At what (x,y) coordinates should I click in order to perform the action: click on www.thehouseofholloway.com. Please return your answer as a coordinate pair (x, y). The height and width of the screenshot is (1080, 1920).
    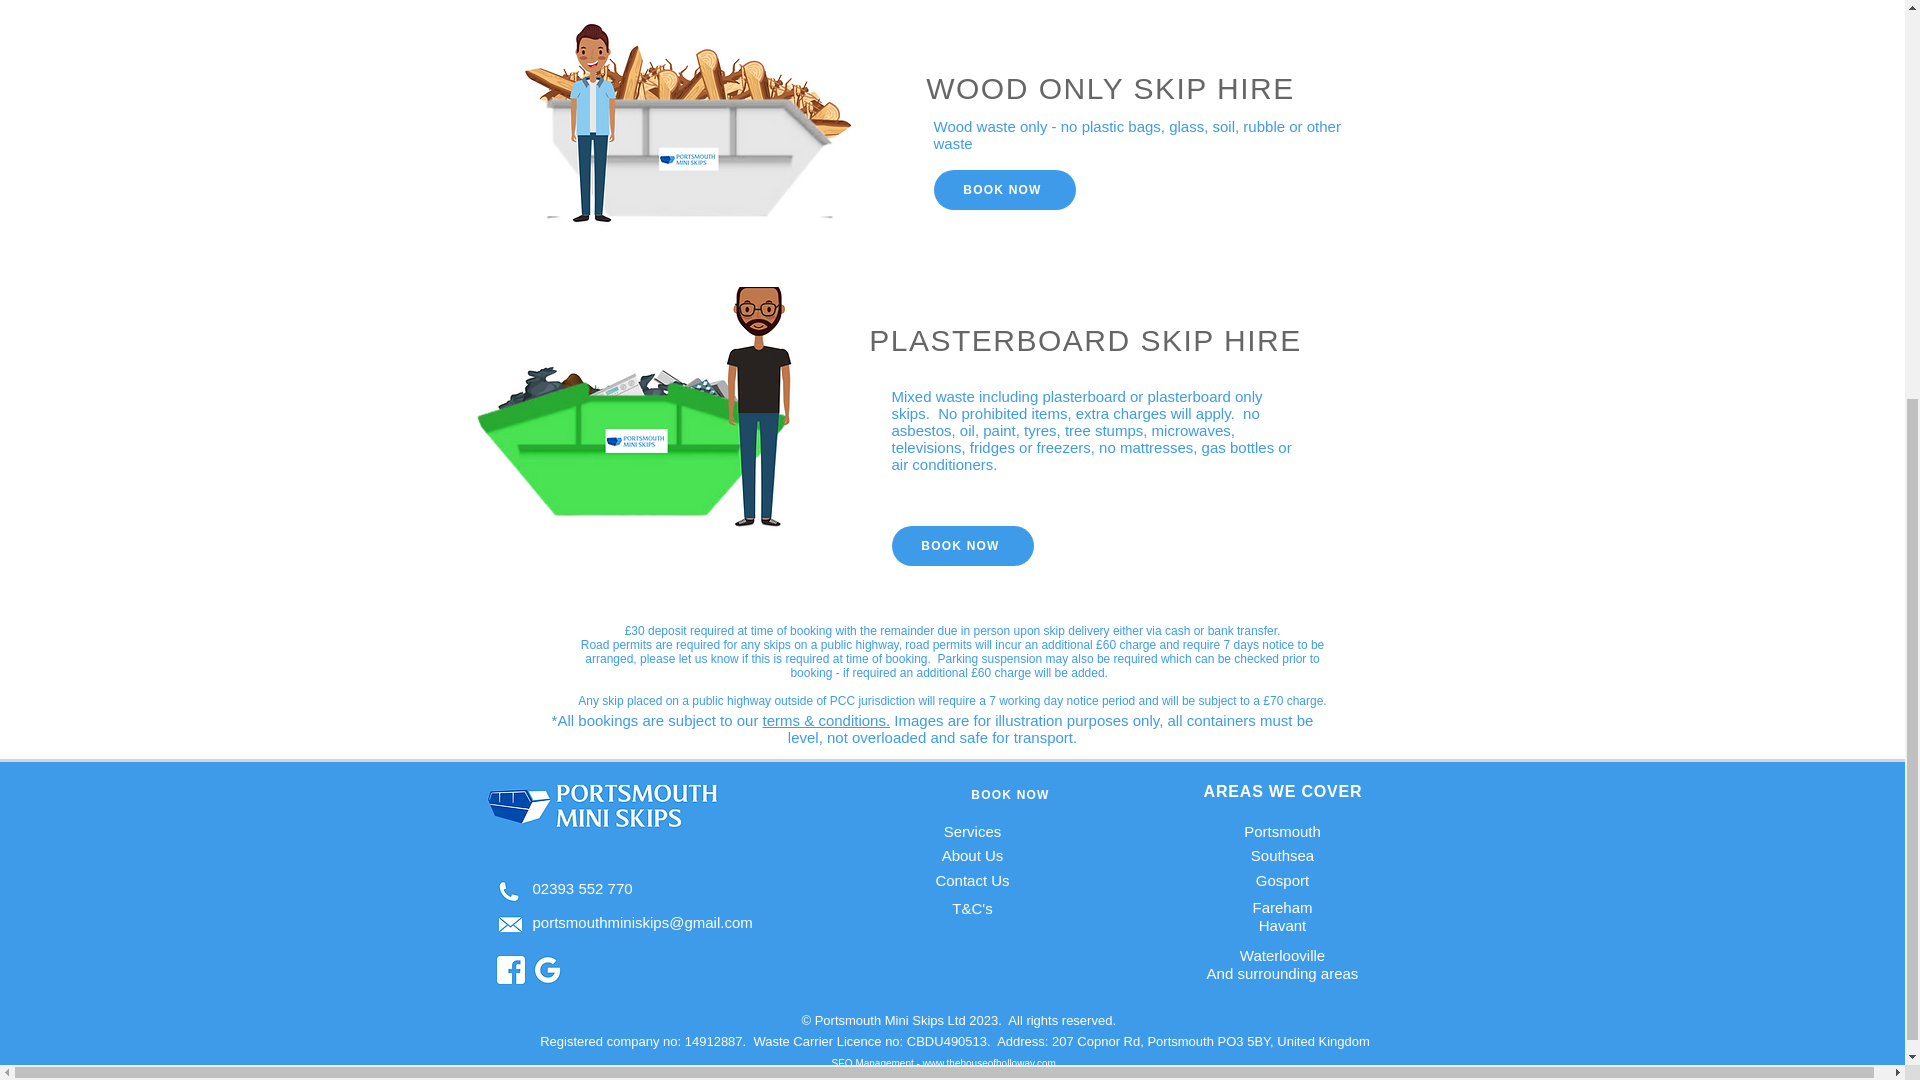
    Looking at the image, I should click on (990, 1064).